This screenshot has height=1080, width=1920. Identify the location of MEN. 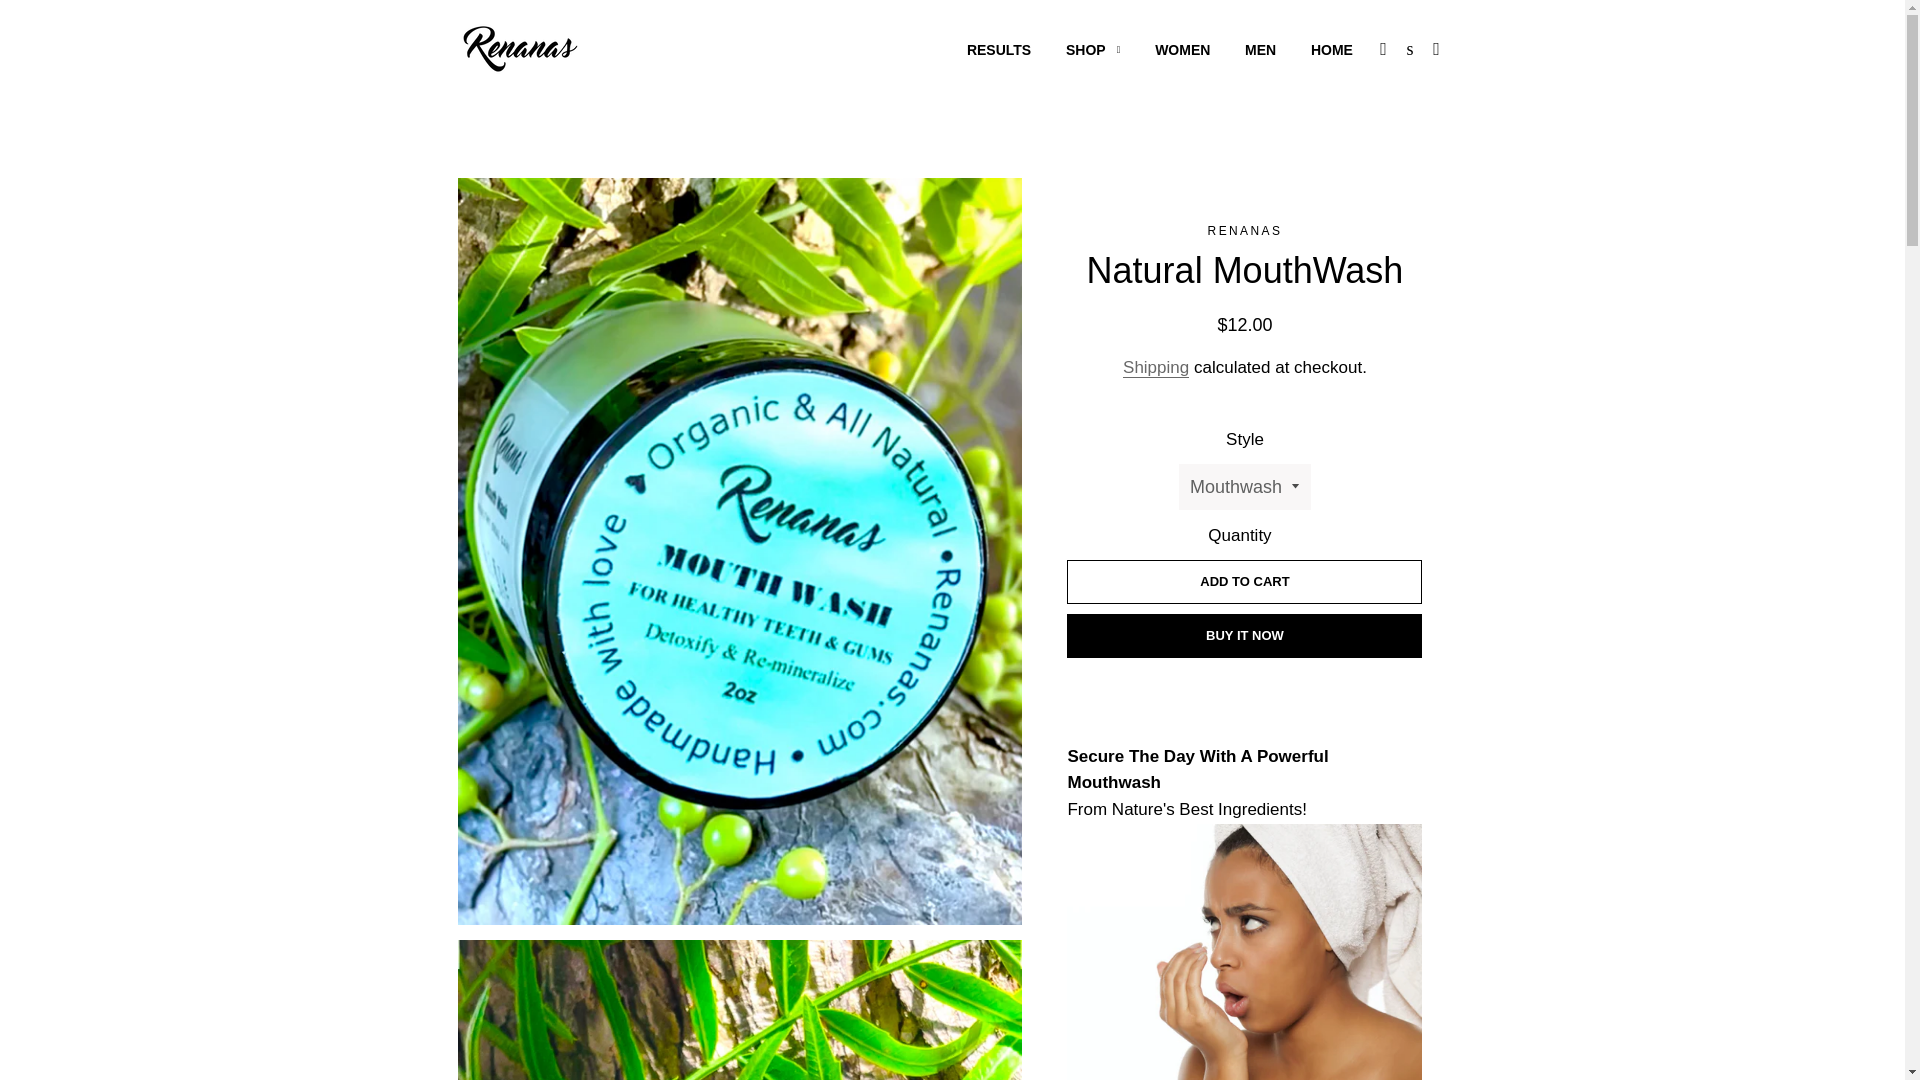
(1260, 50).